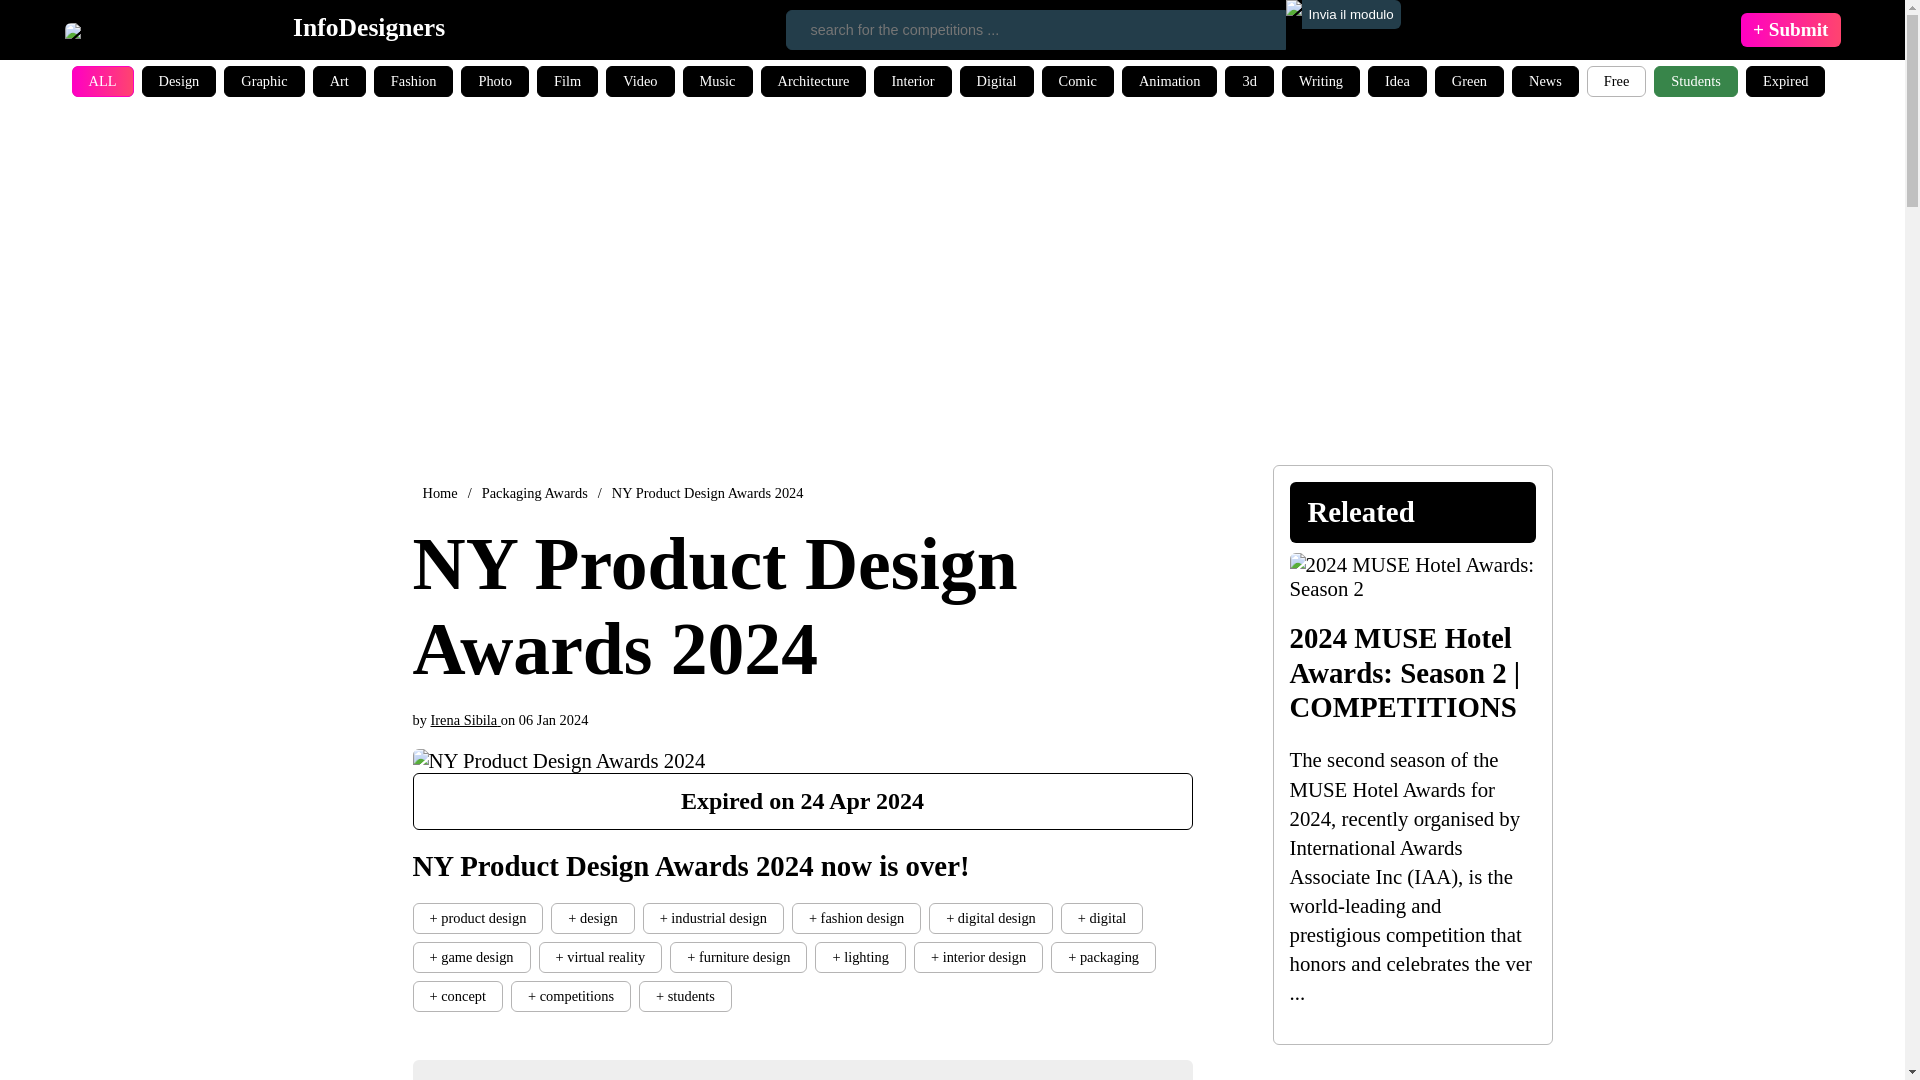  Describe the element at coordinates (264, 81) in the screenshot. I see `graphic design competitions` at that location.